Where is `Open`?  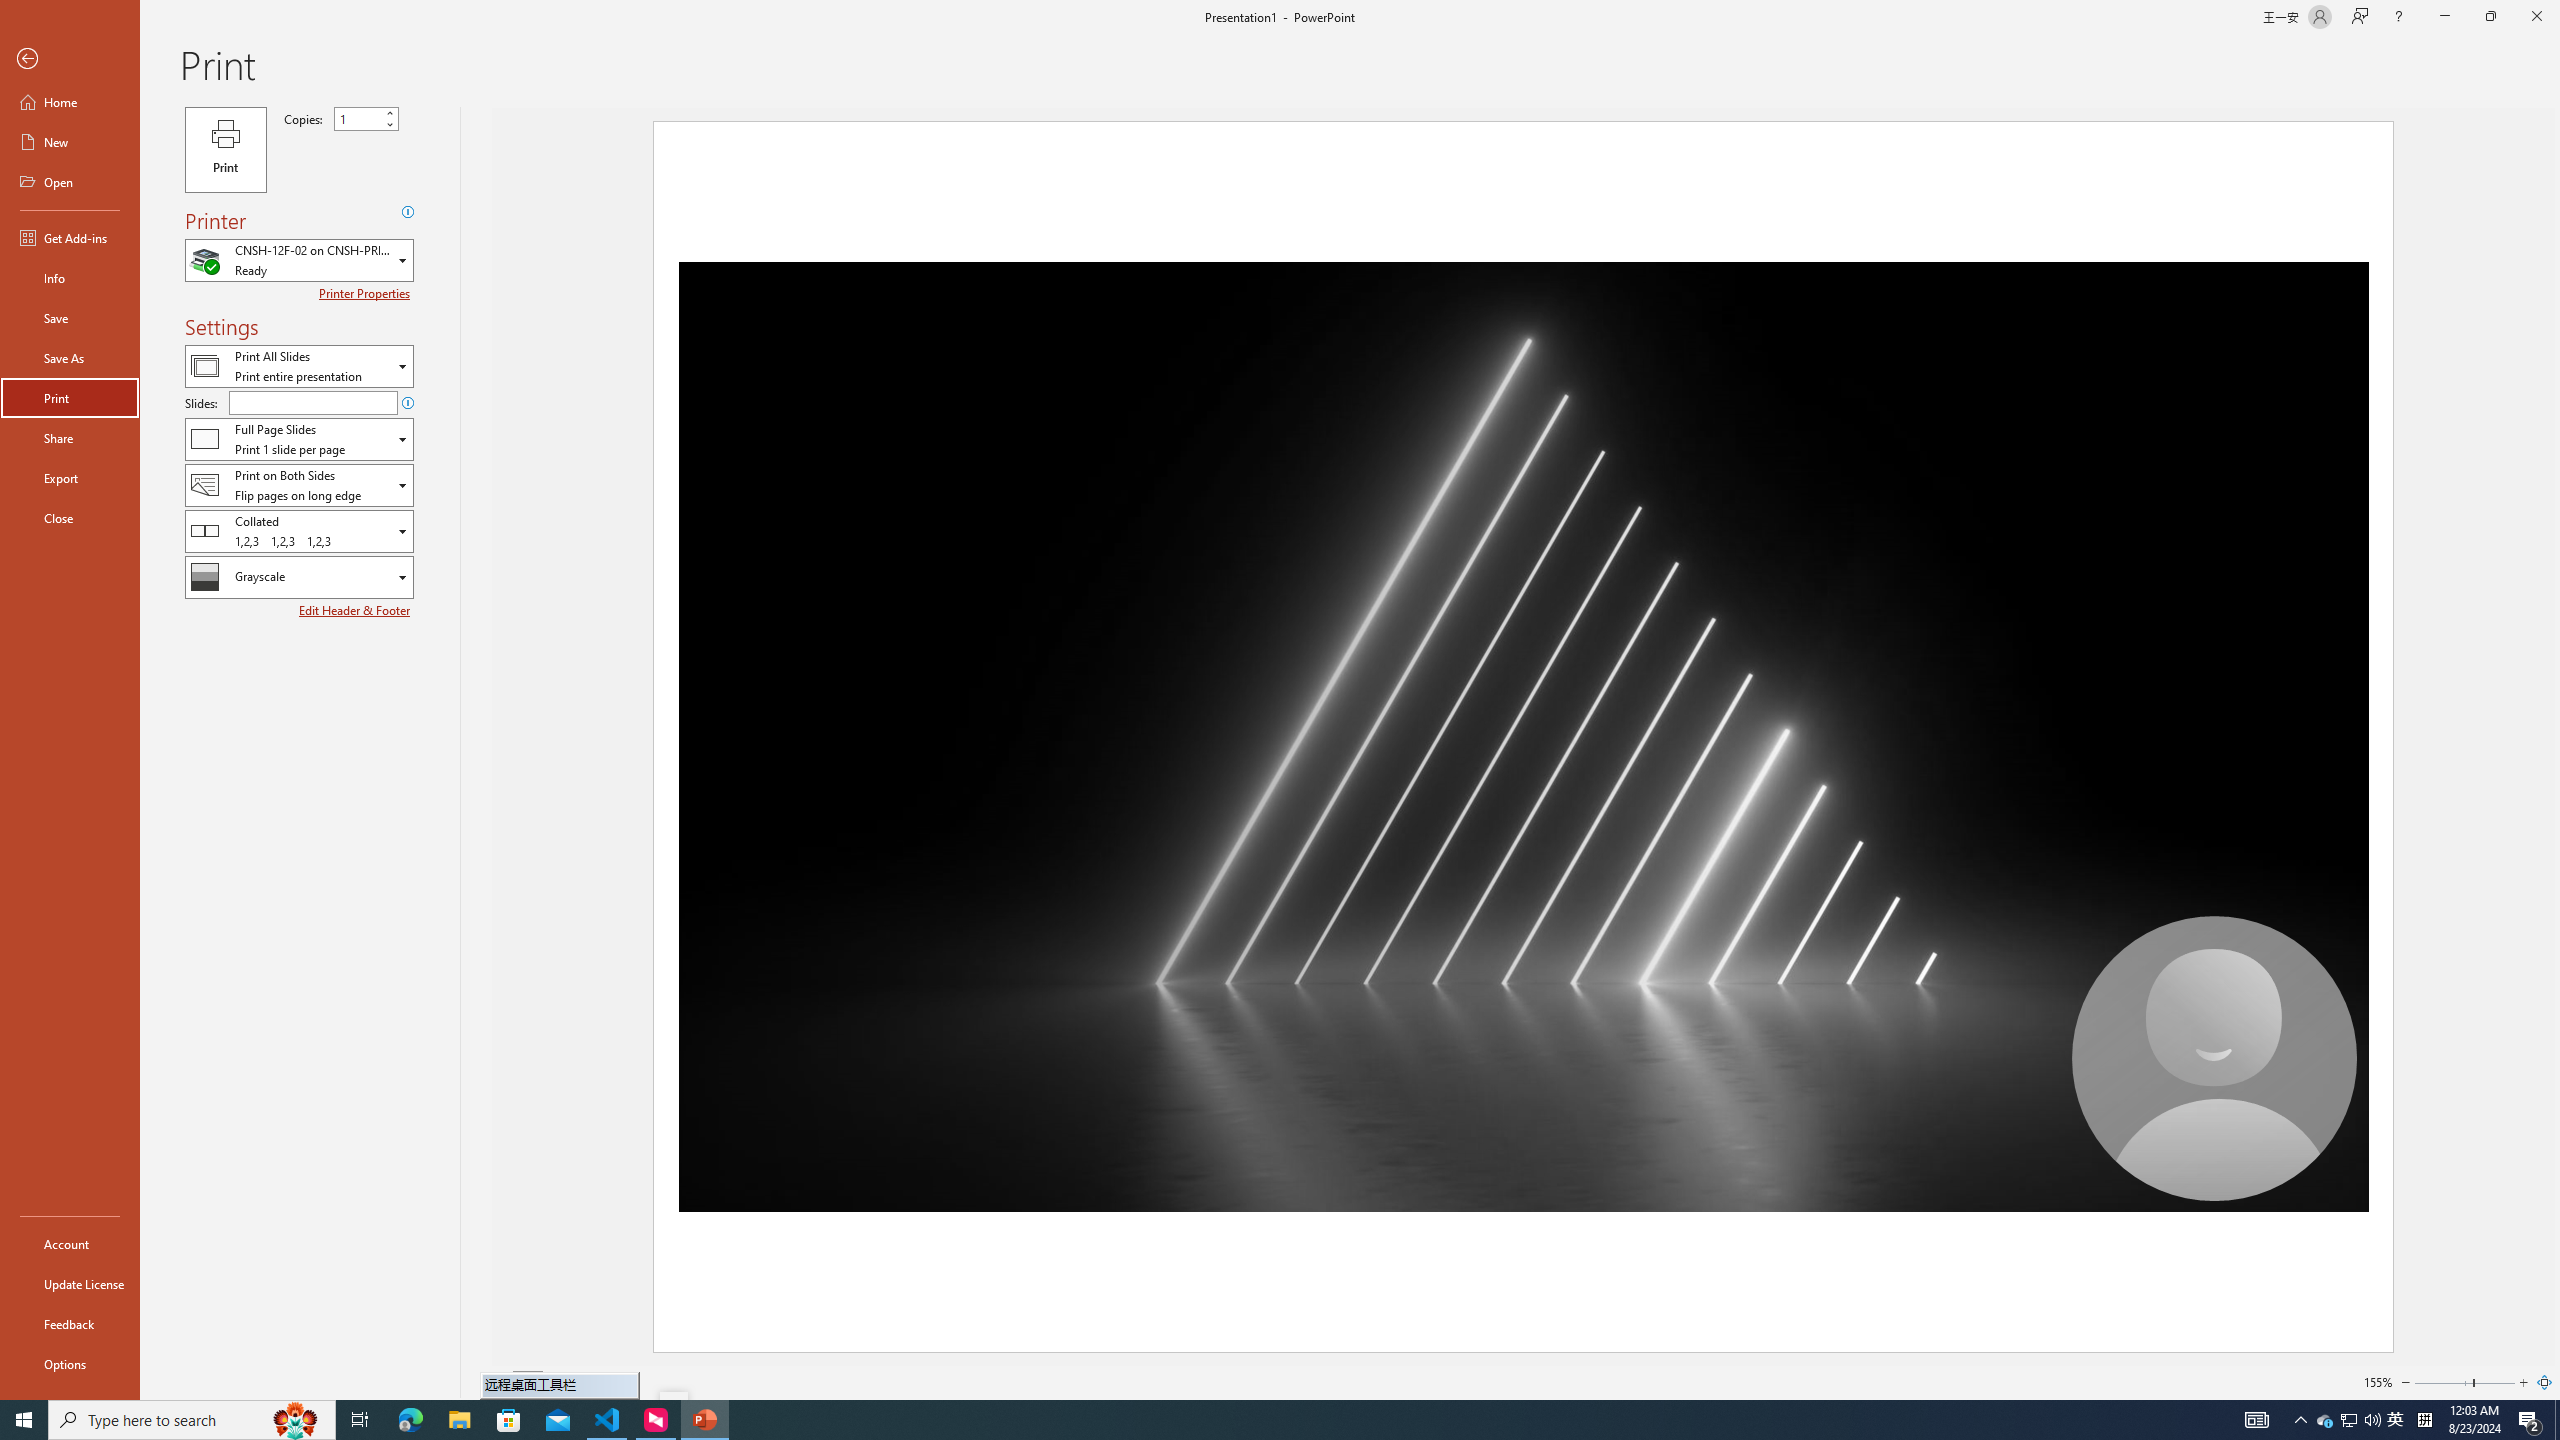
Open is located at coordinates (404, 577).